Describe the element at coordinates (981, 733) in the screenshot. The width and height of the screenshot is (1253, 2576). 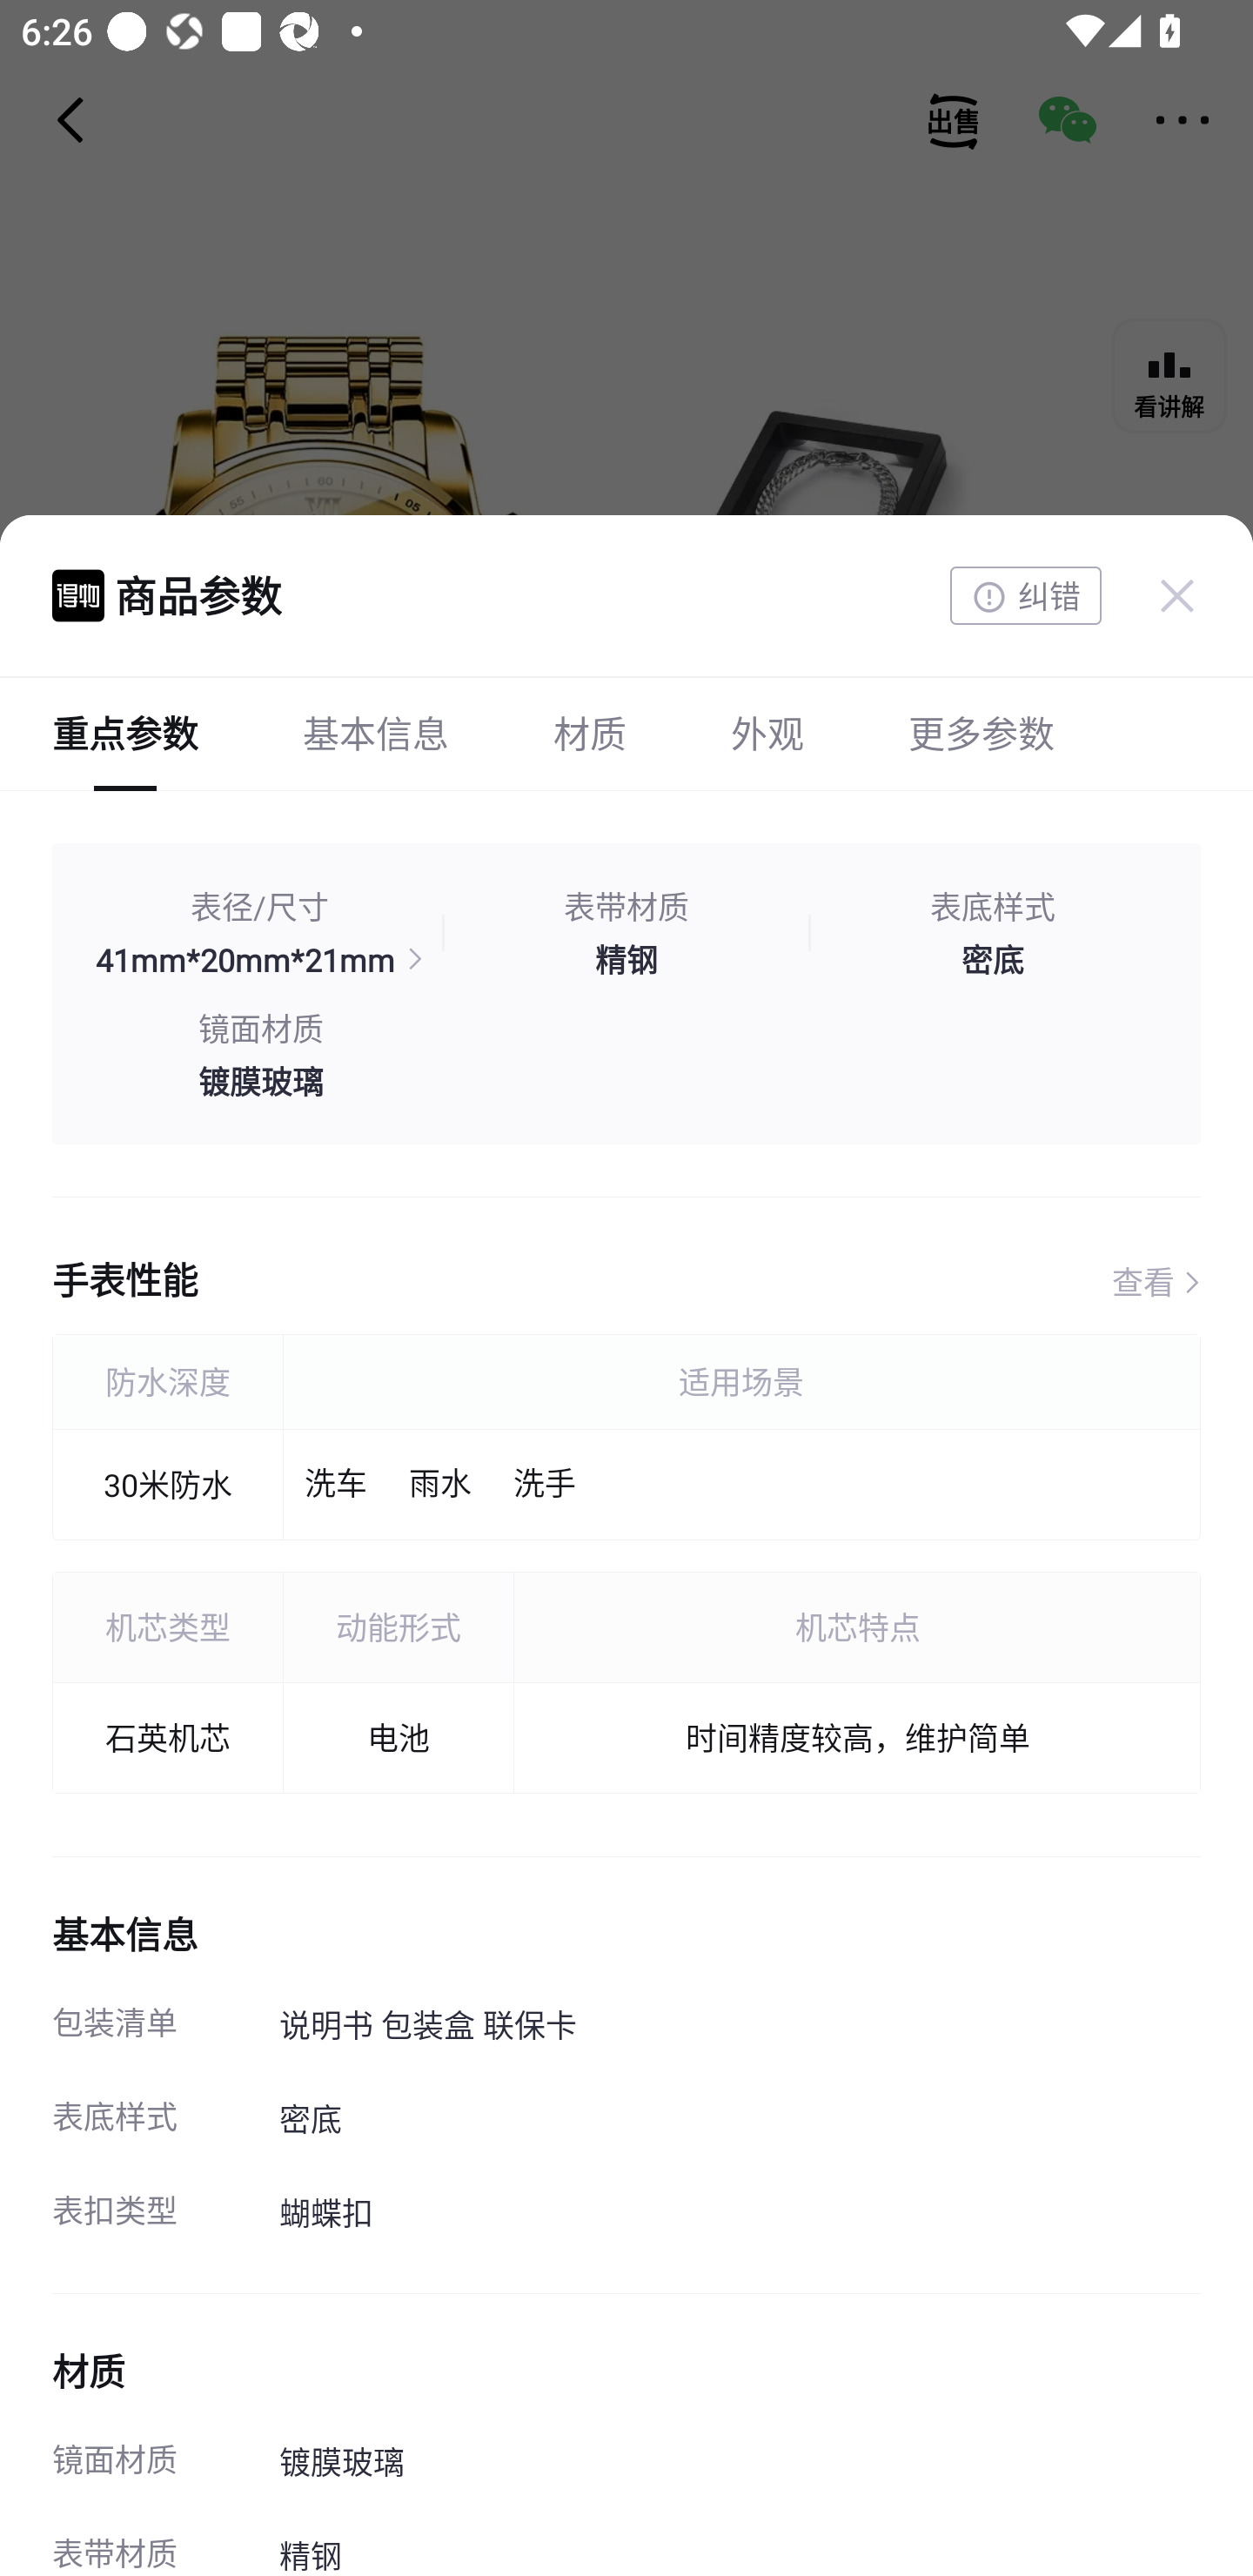
I see `更多参数` at that location.